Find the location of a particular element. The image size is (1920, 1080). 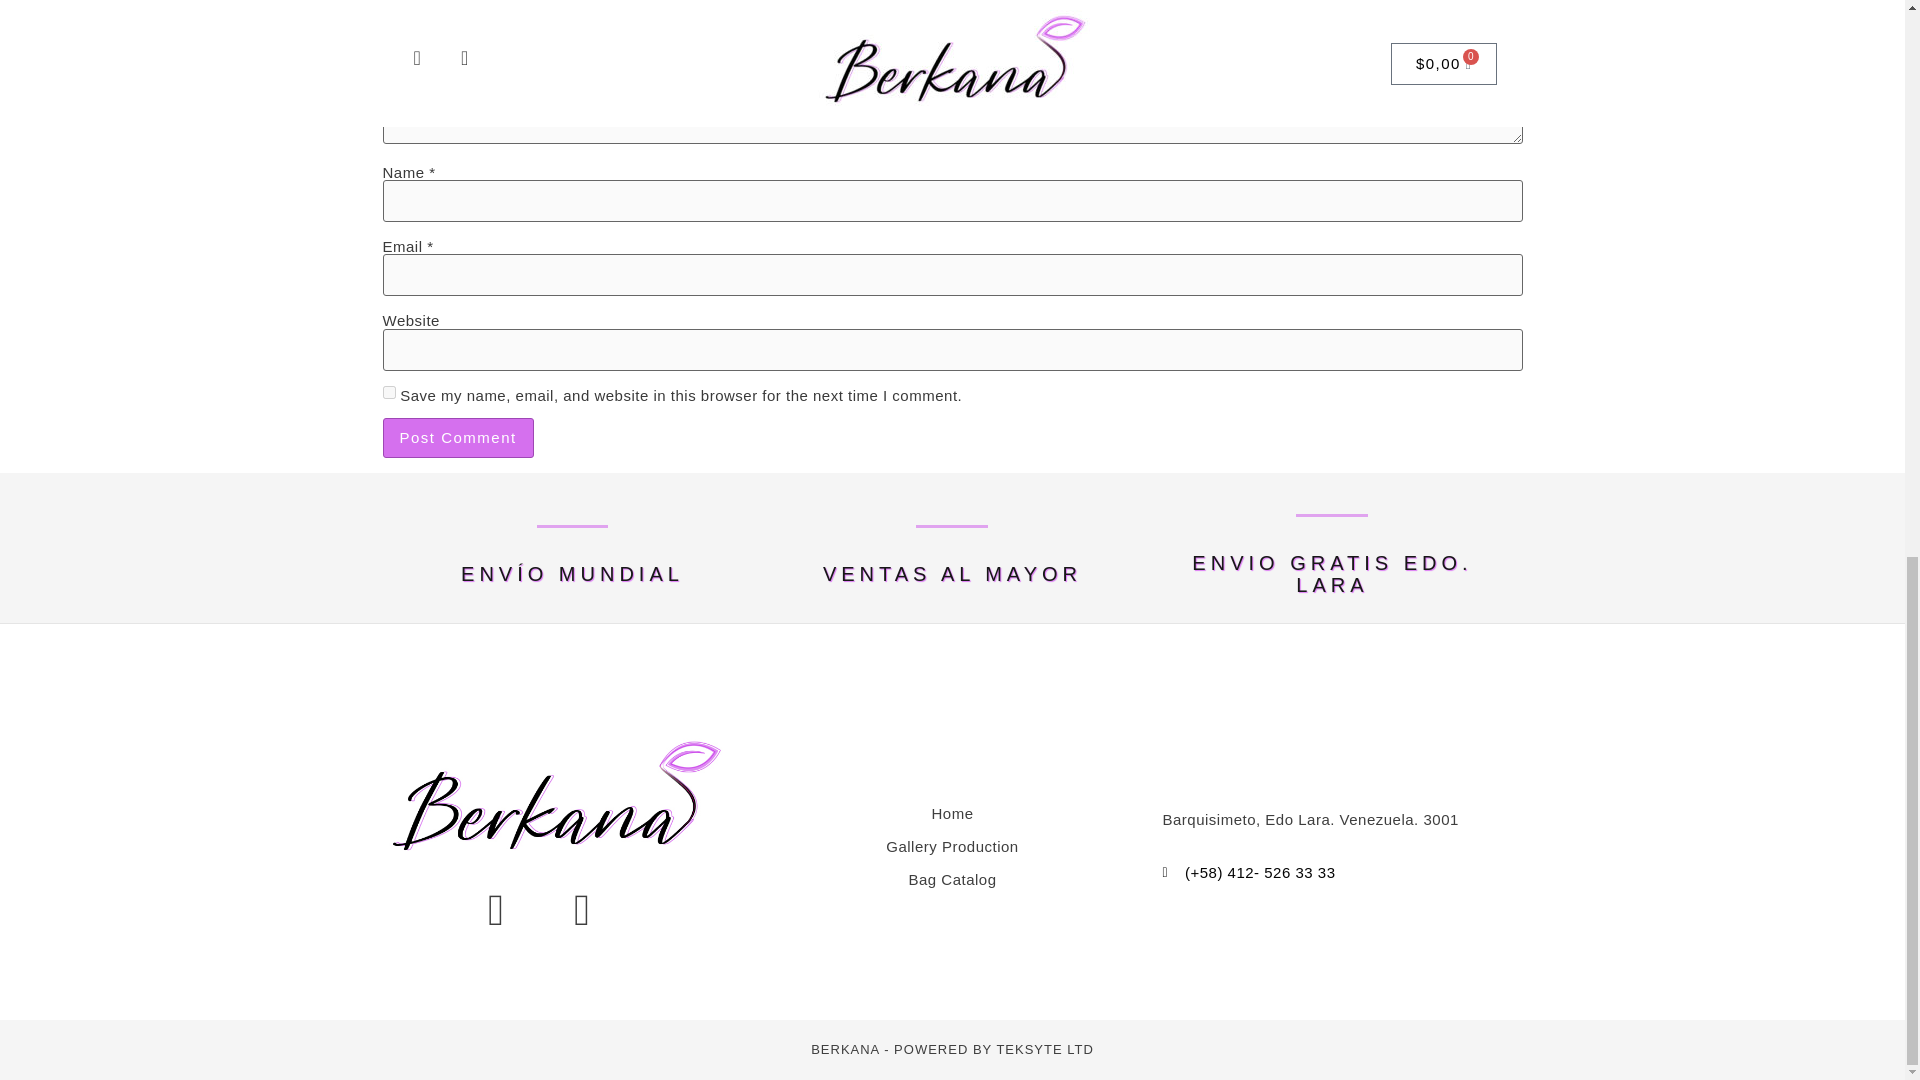

Post Comment is located at coordinates (458, 438).